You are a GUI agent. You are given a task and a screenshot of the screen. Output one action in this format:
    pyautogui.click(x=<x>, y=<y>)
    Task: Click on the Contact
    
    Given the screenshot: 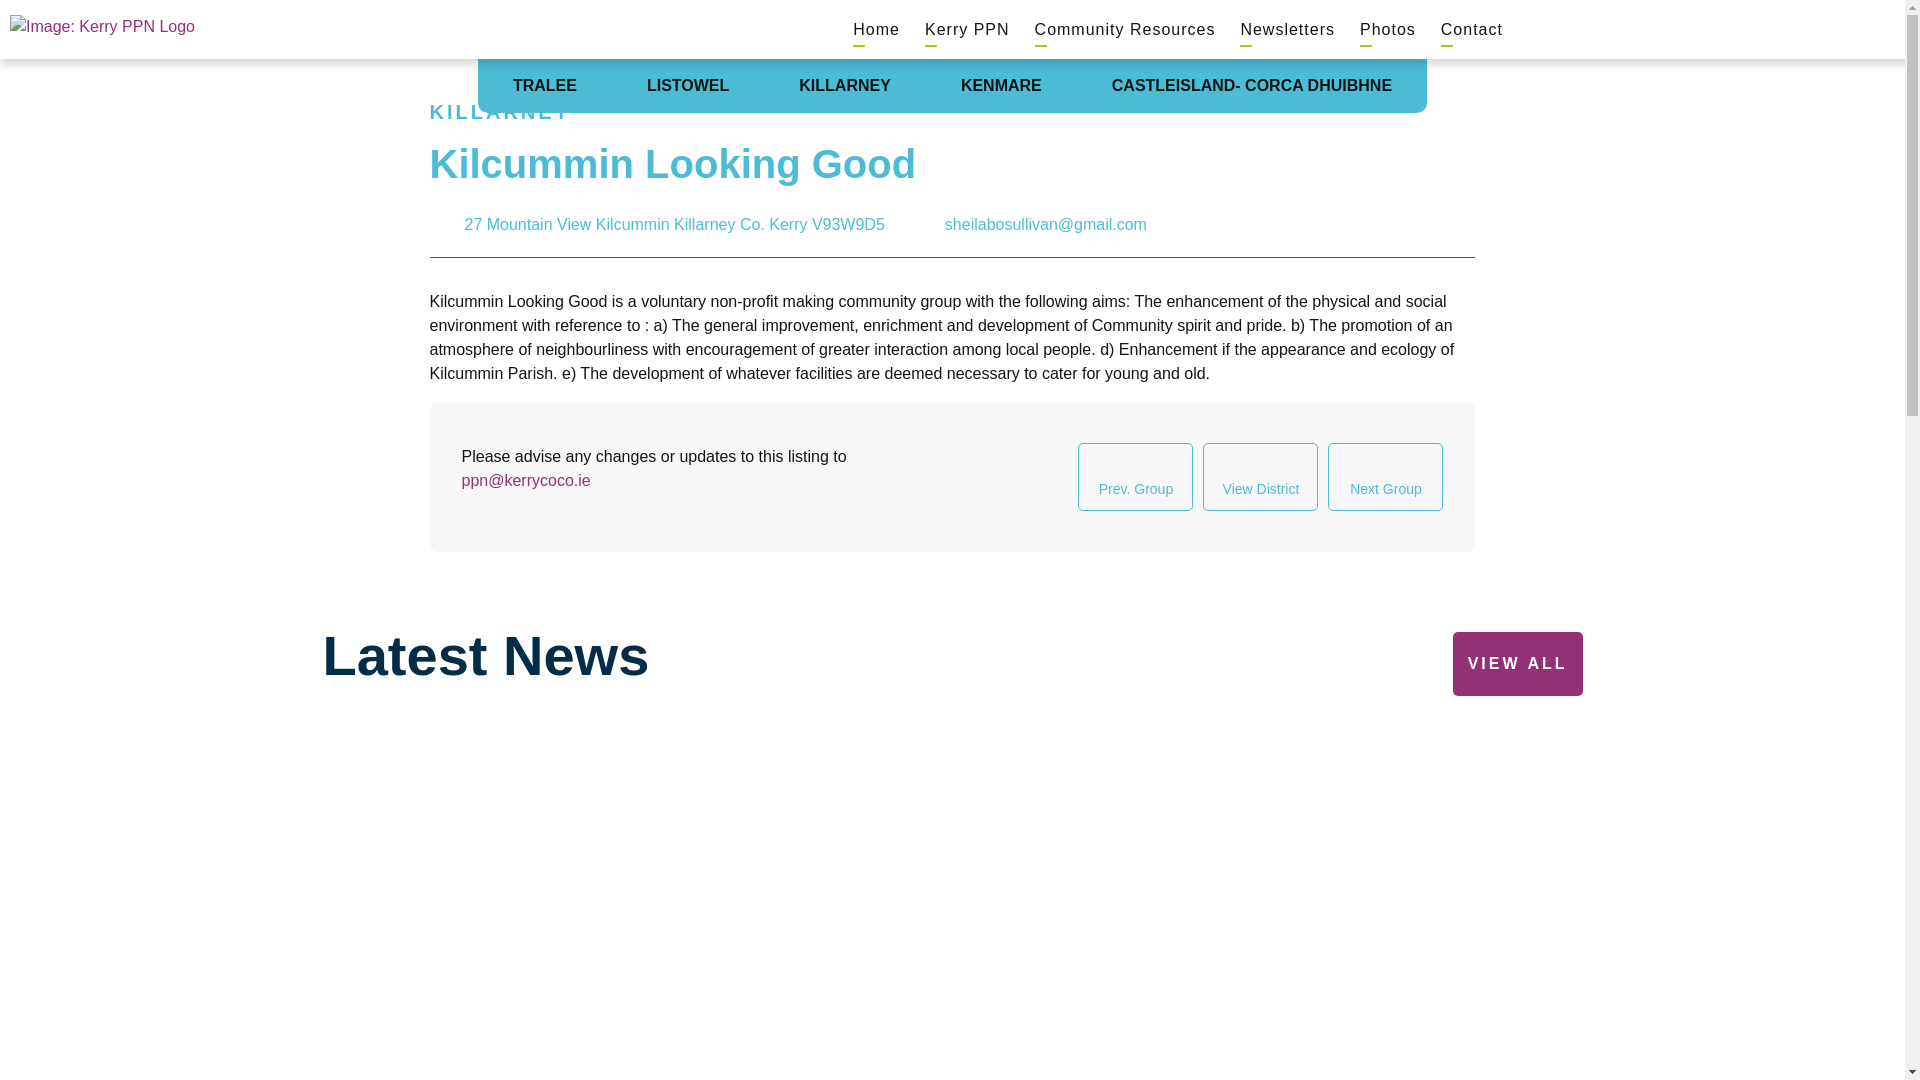 What is the action you would take?
    pyautogui.click(x=1472, y=28)
    